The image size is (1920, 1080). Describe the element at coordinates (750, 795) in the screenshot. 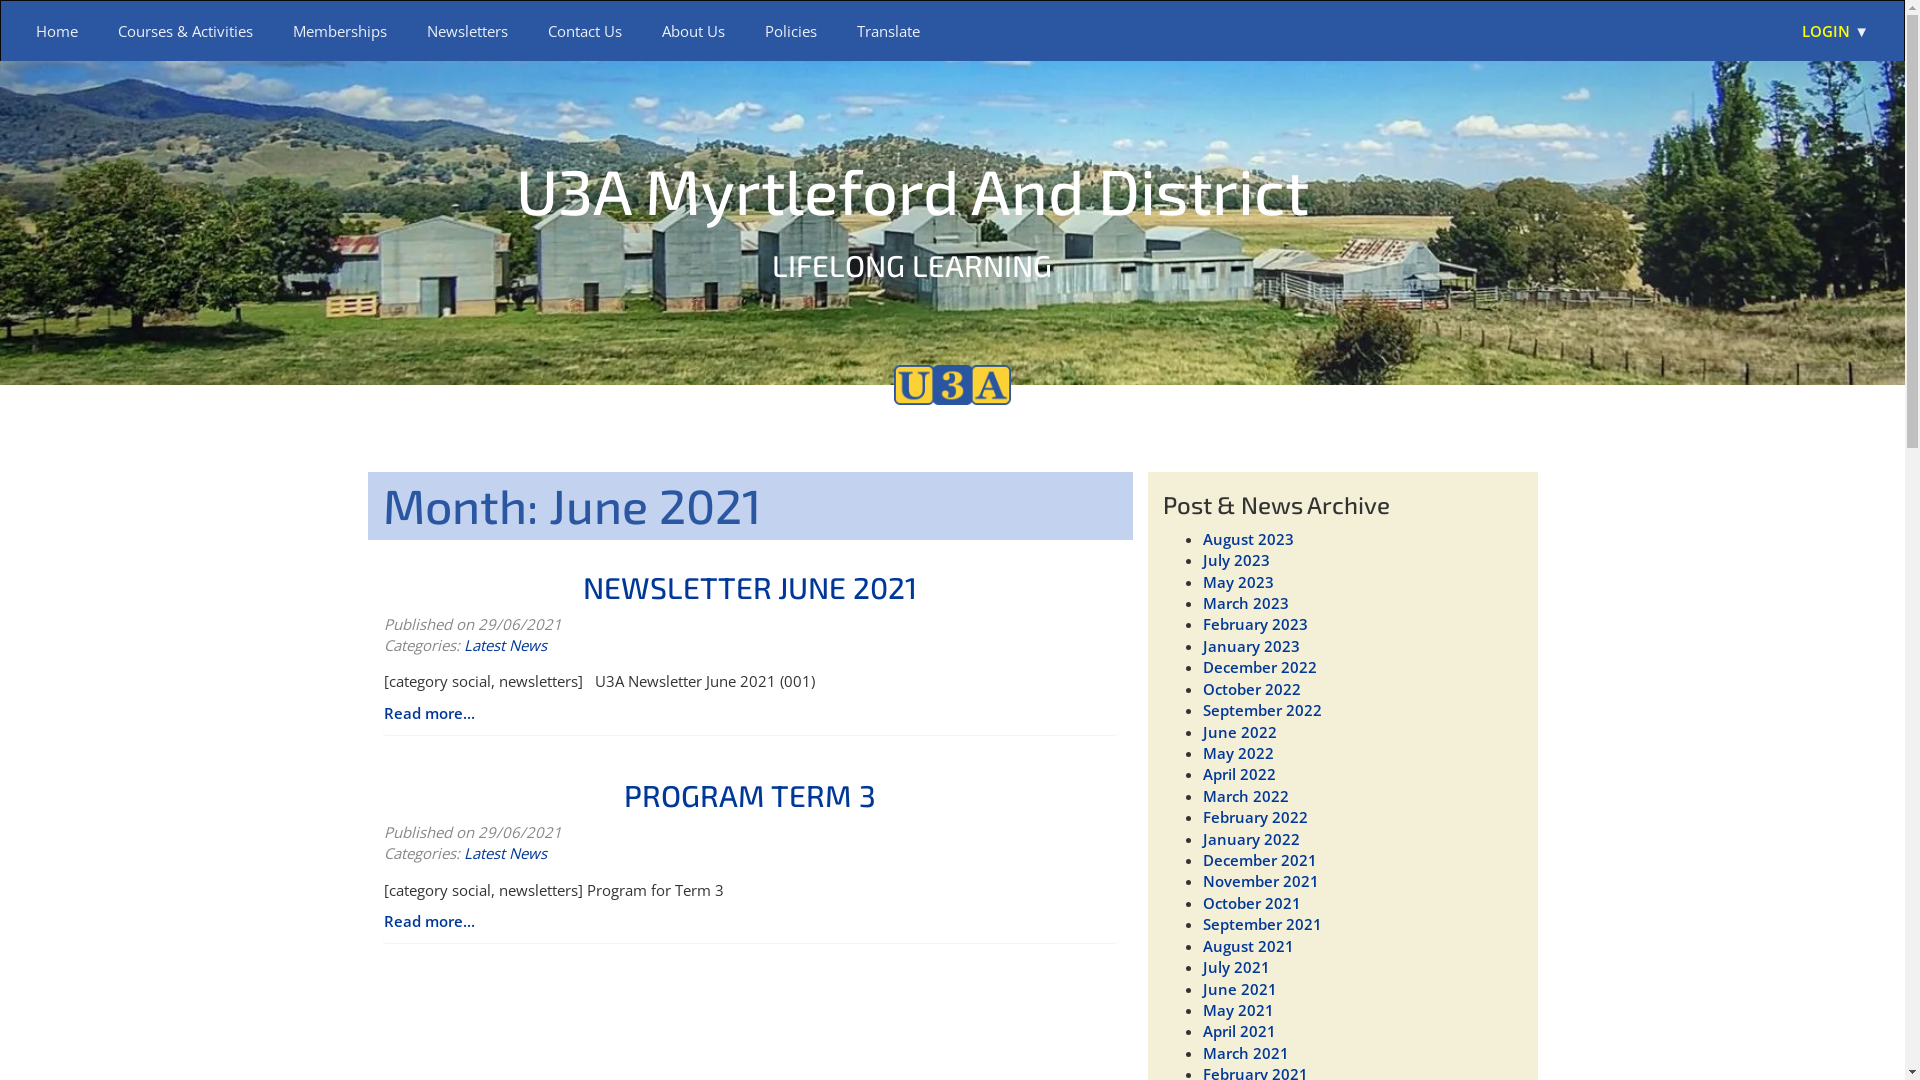

I see `PROGRAM TERM 3` at that location.